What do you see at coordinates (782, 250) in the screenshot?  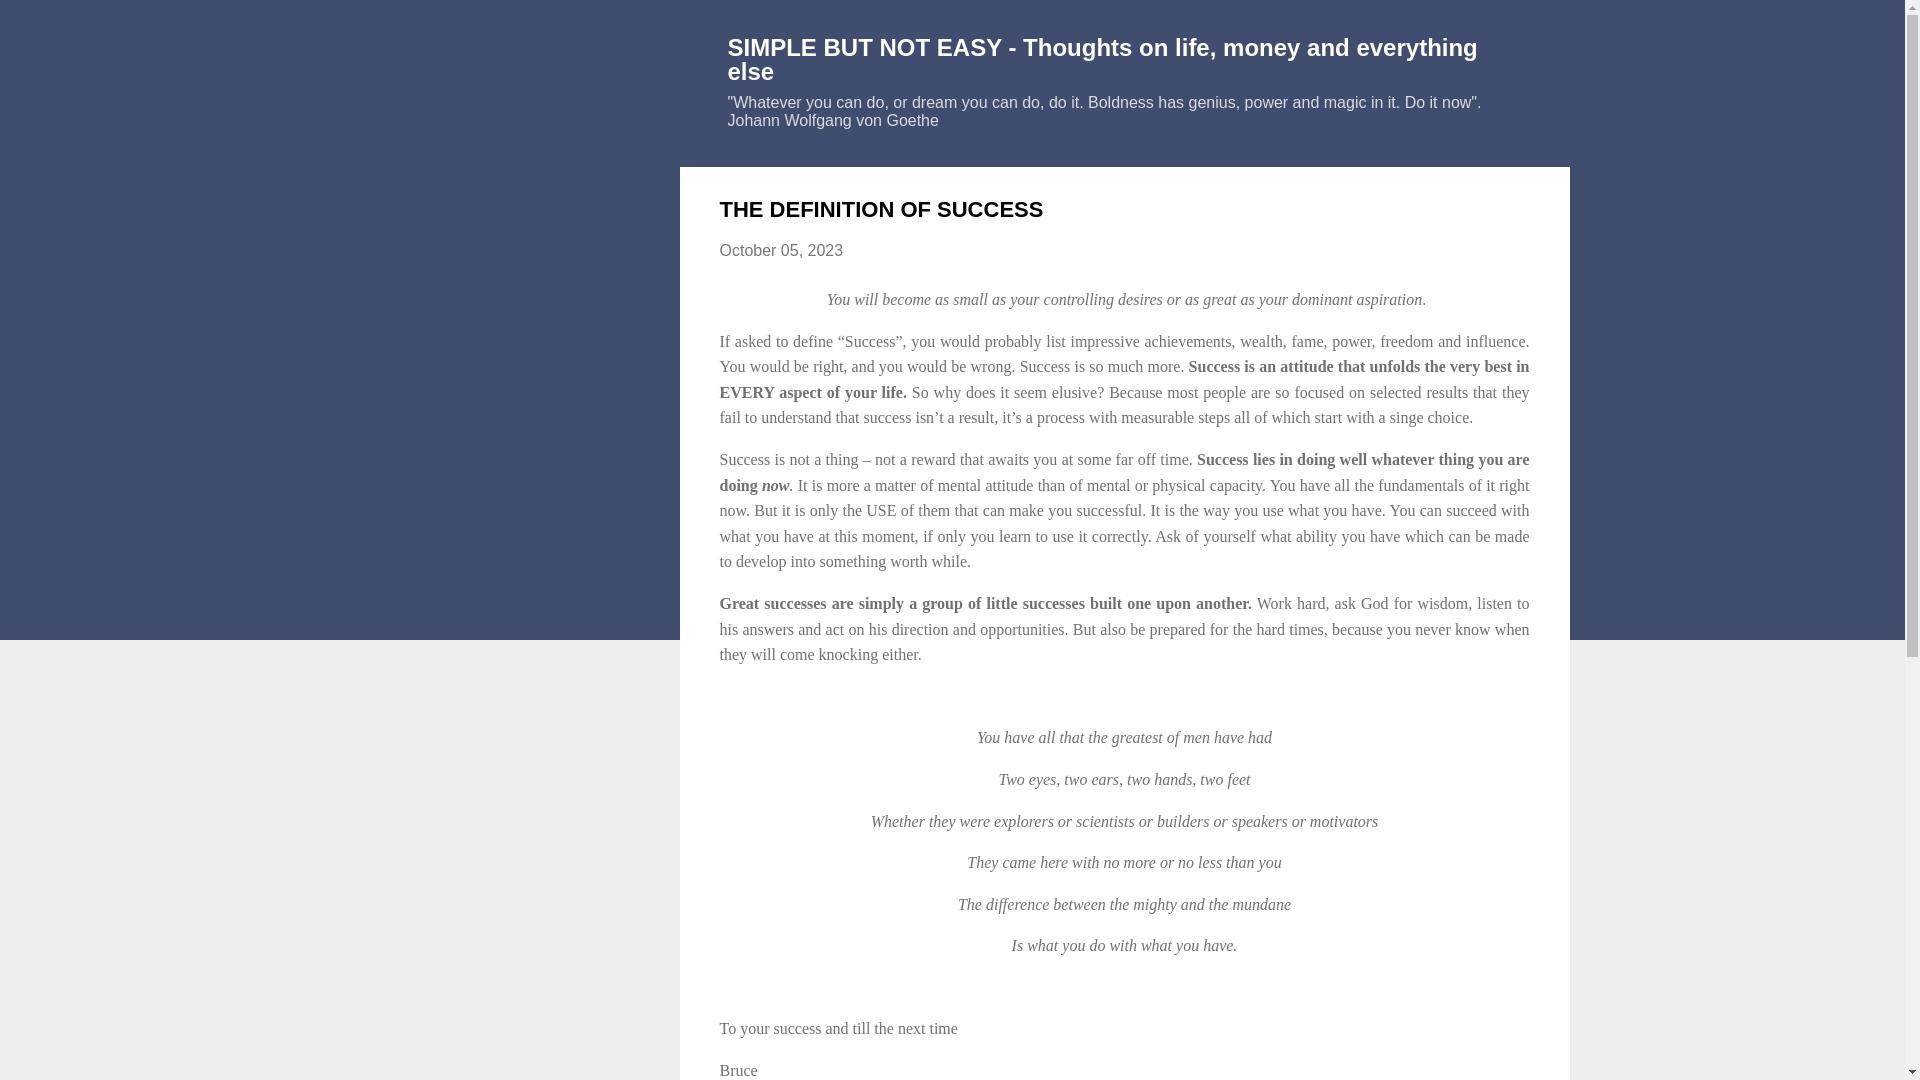 I see `October 05, 2023` at bounding box center [782, 250].